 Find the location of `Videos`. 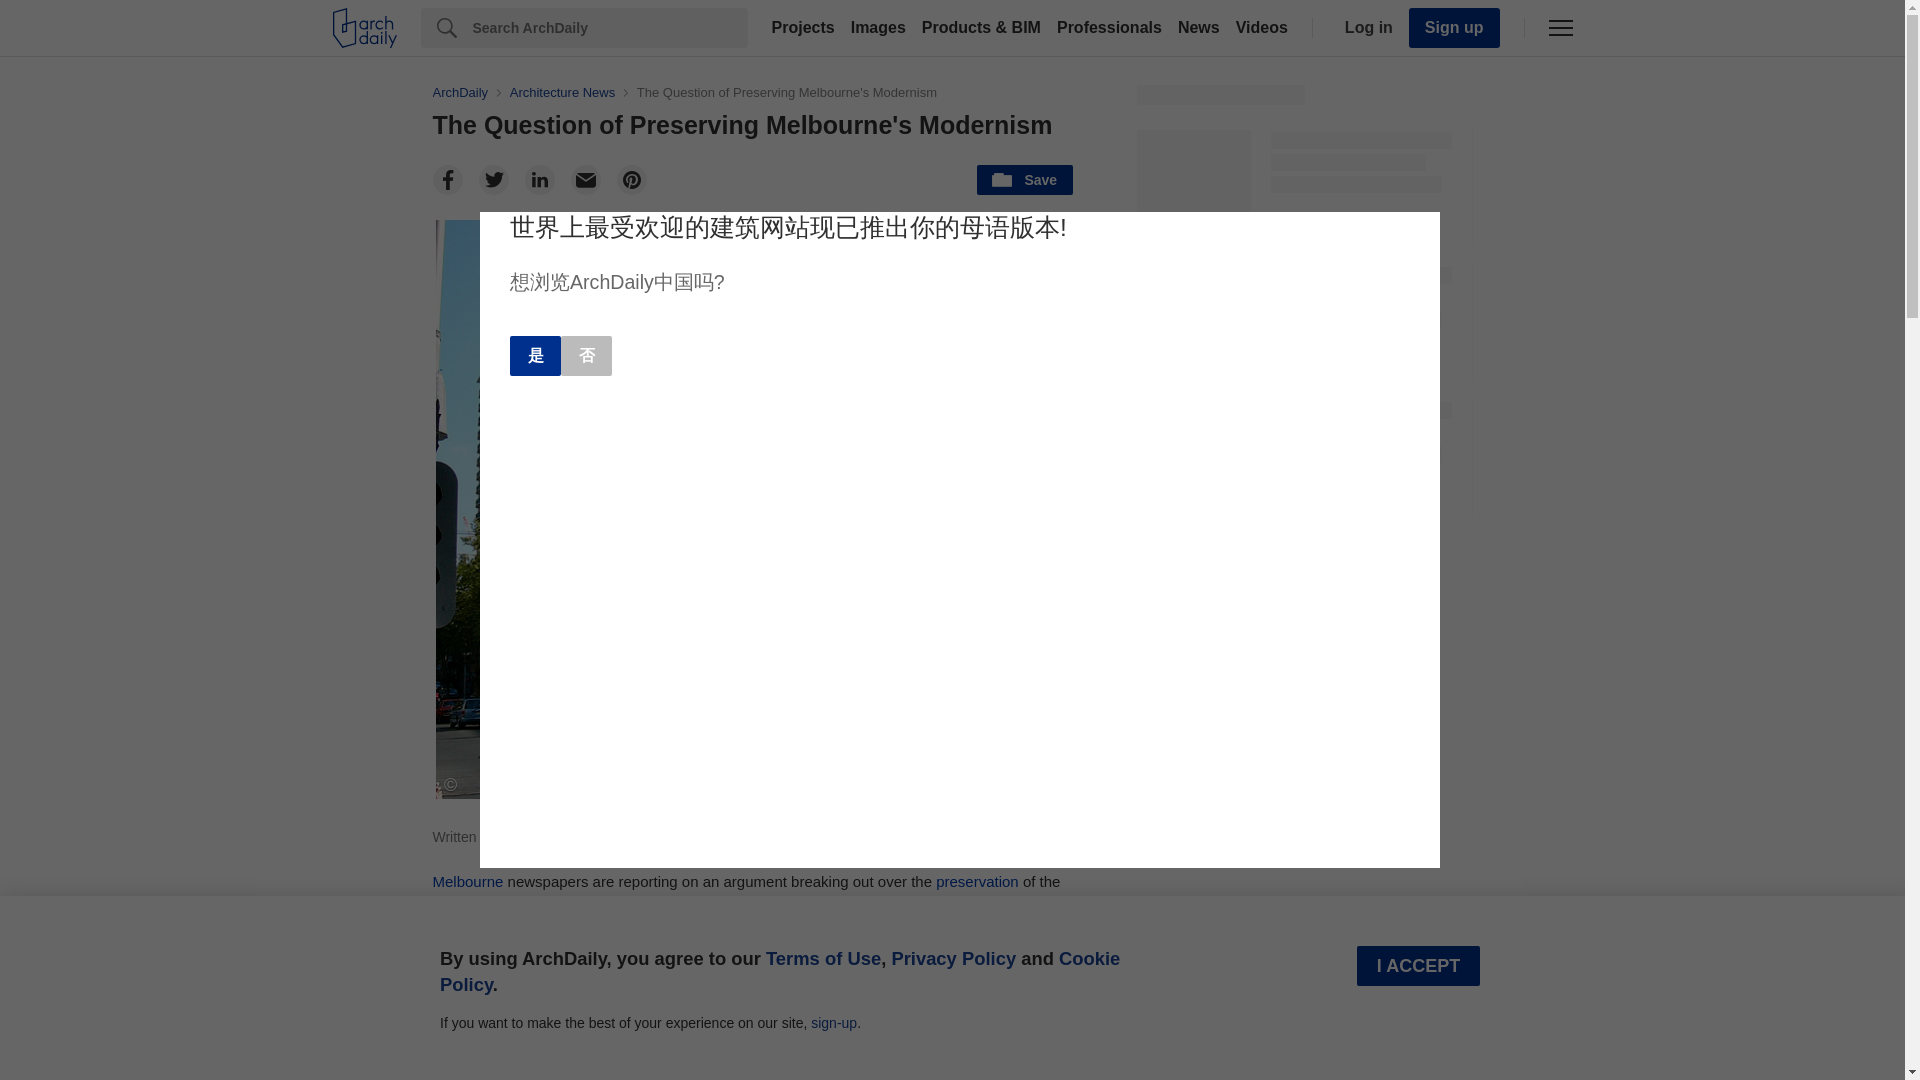

Videos is located at coordinates (1262, 28).